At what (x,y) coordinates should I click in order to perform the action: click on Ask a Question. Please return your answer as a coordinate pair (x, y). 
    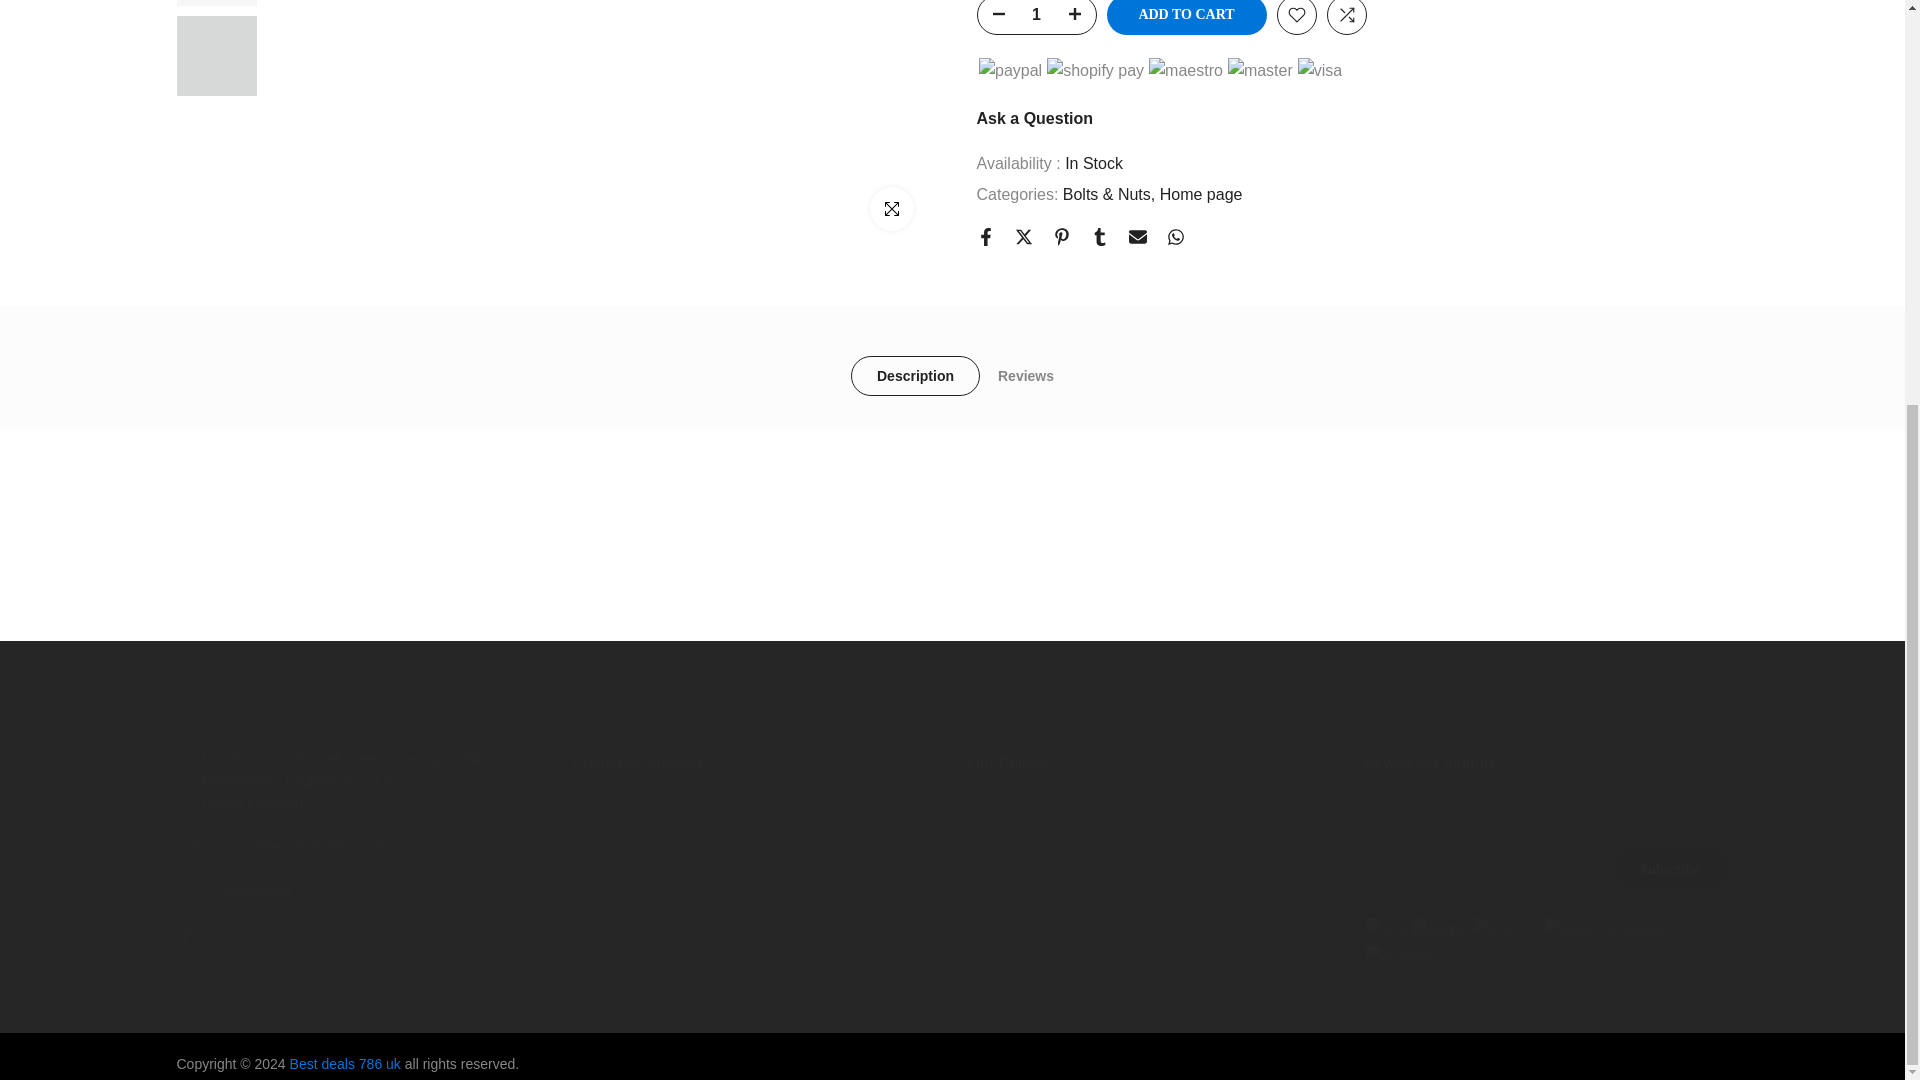
    Looking at the image, I should click on (1034, 34).